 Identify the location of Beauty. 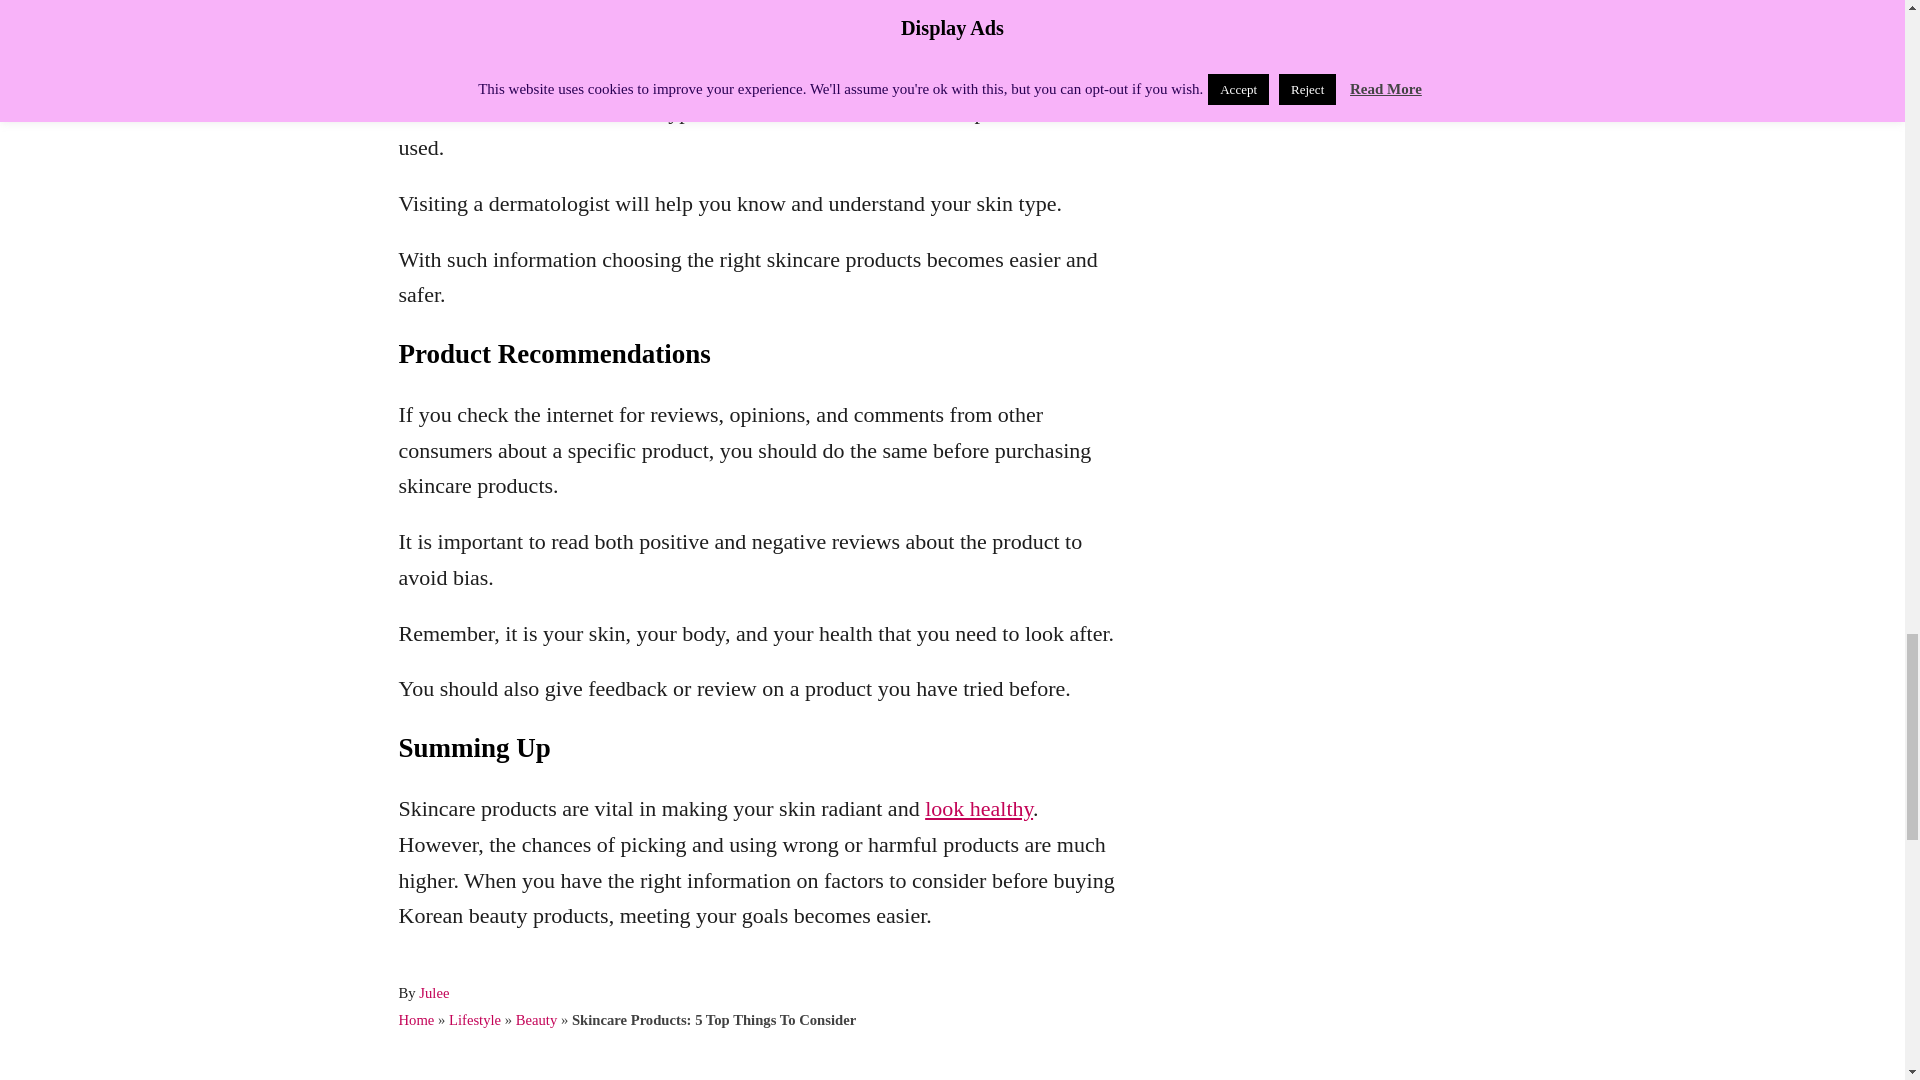
(537, 1020).